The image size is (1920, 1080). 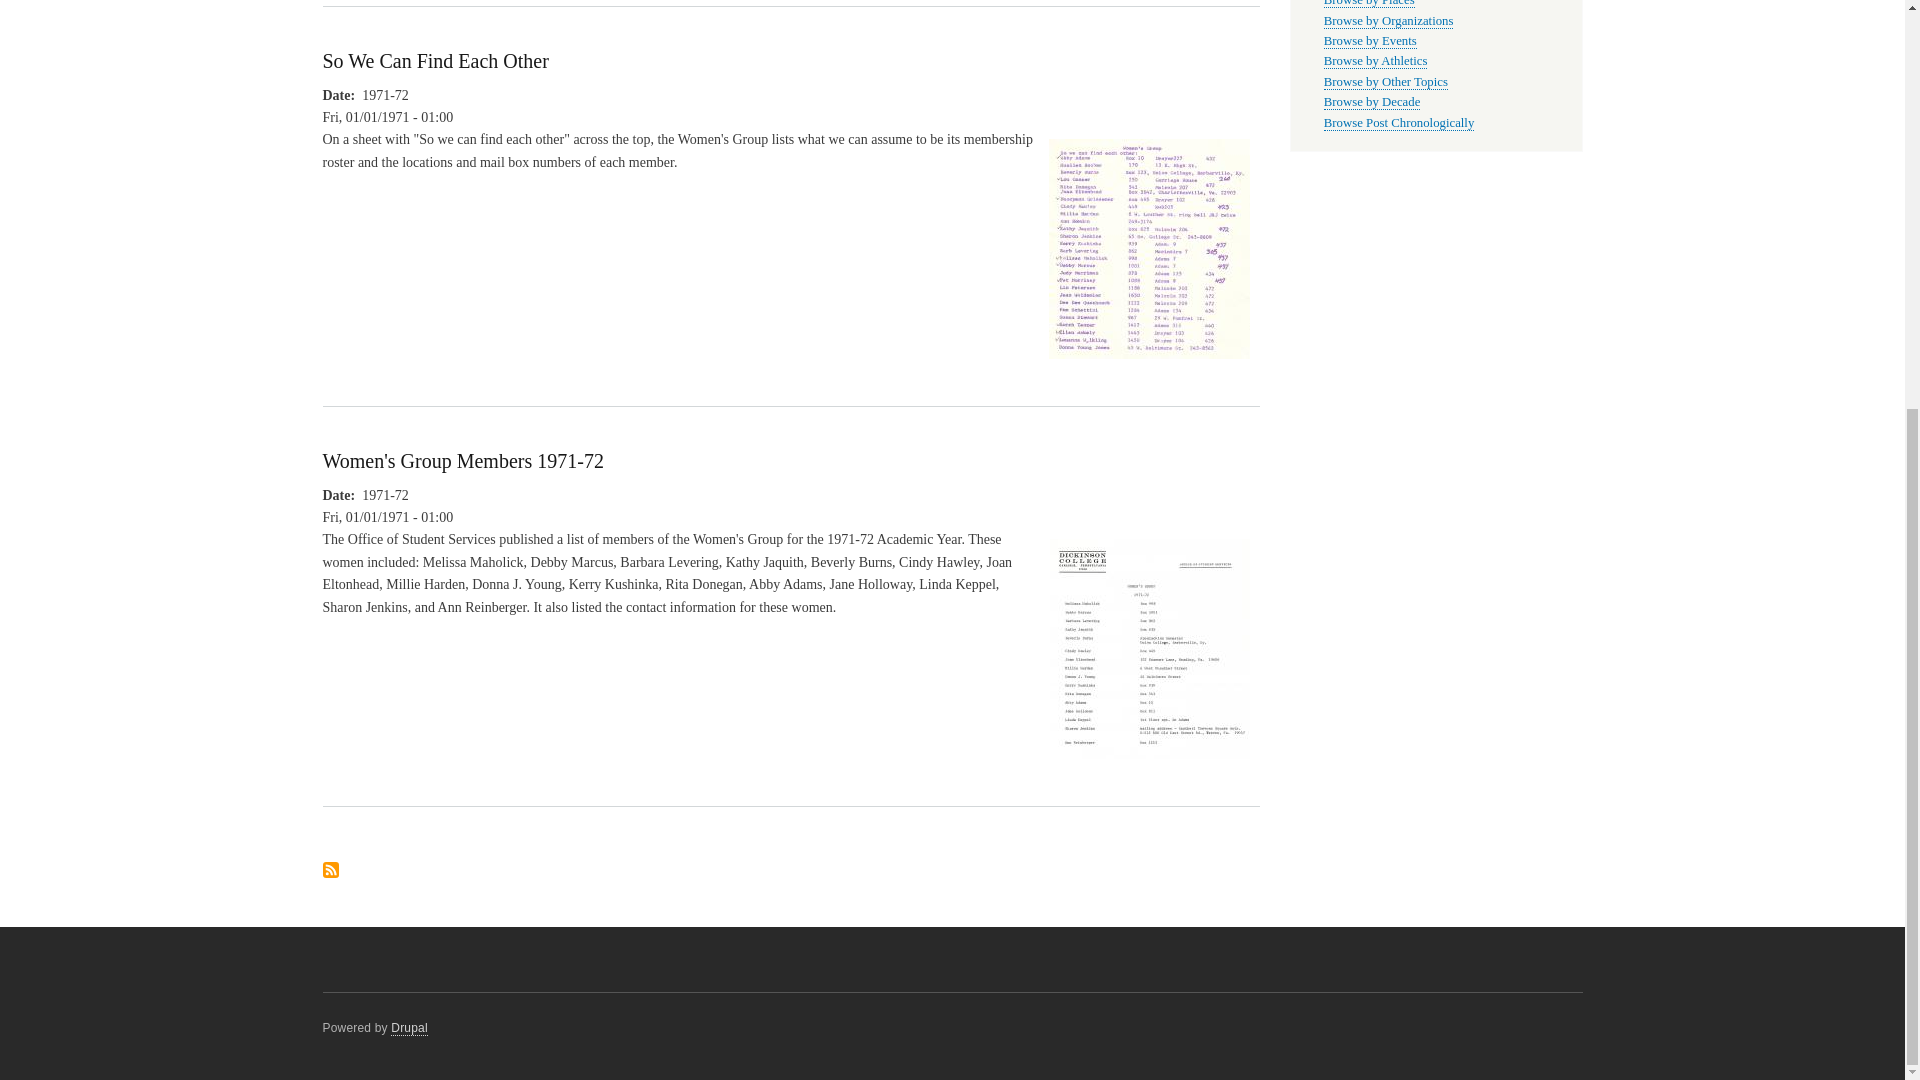 What do you see at coordinates (1399, 122) in the screenshot?
I see `Browse Post Chronologically` at bounding box center [1399, 122].